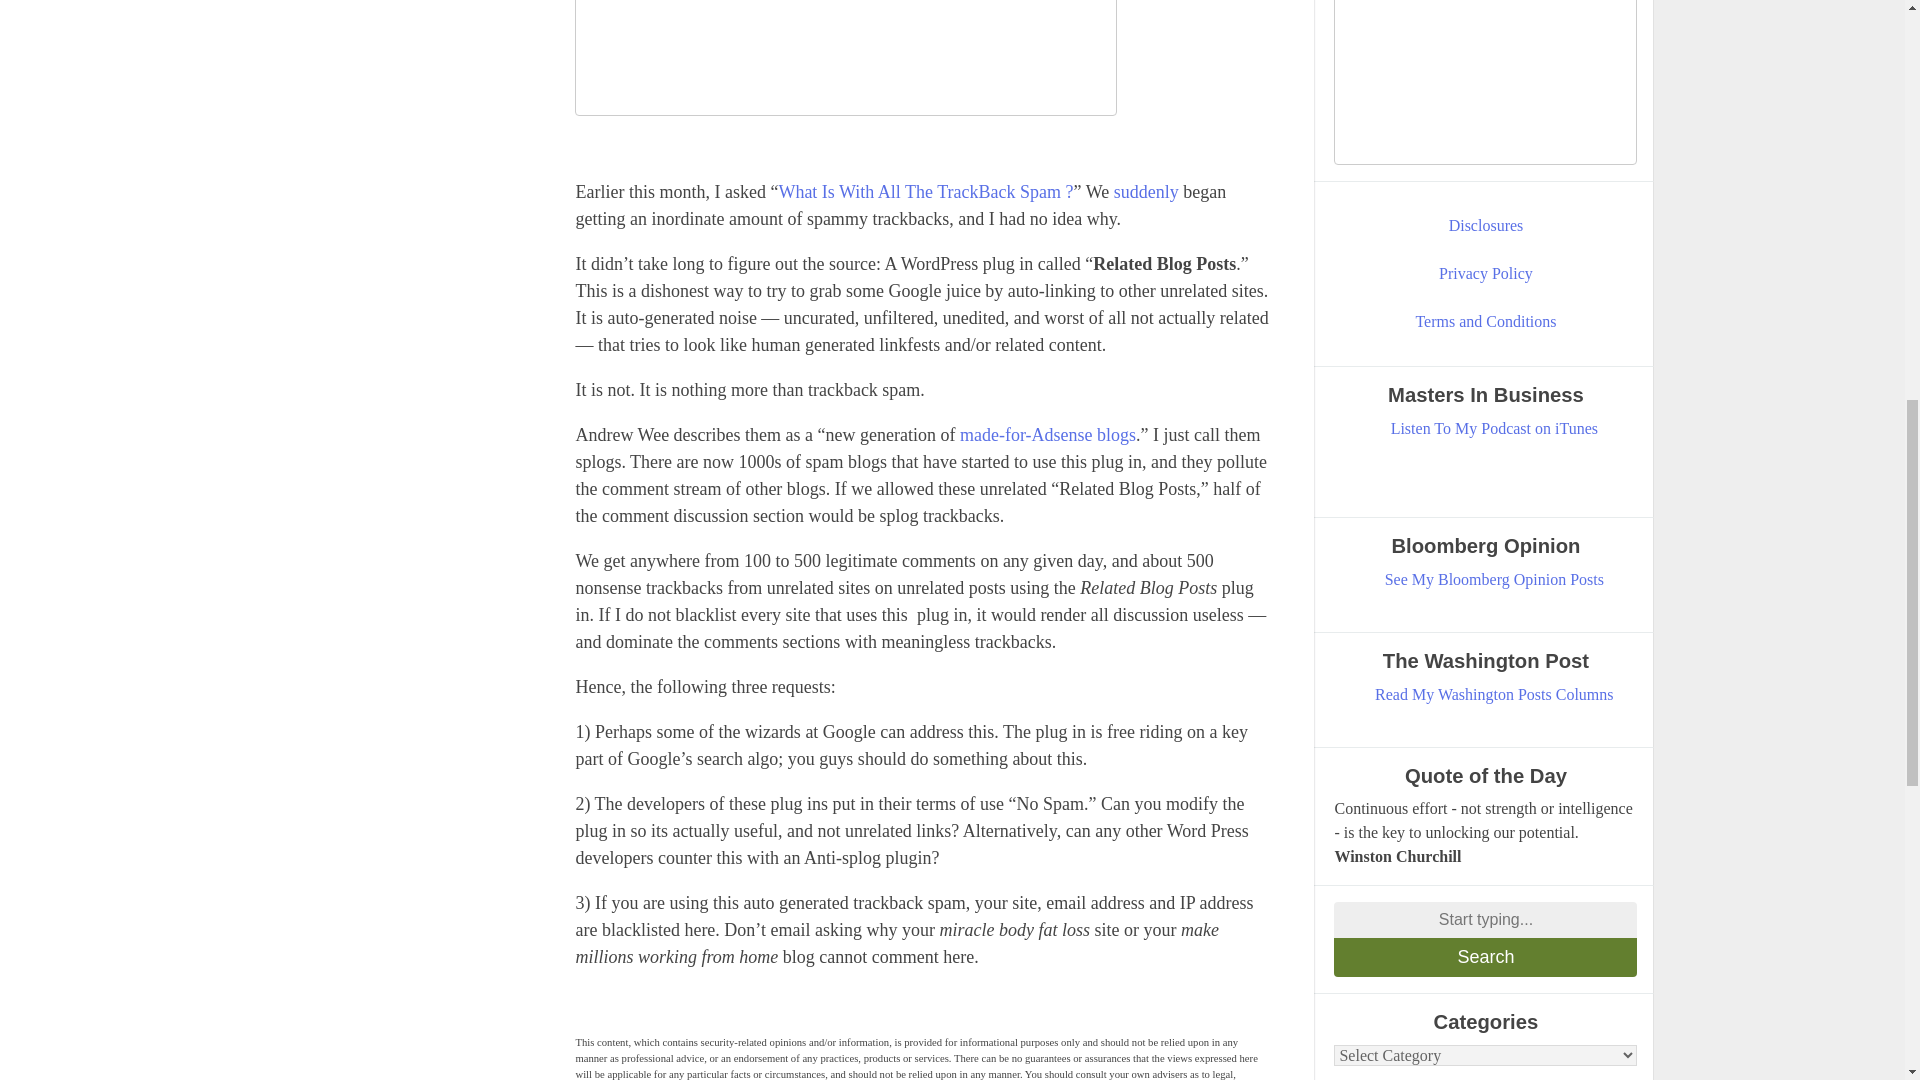 This screenshot has width=1920, height=1080. What do you see at coordinates (1048, 434) in the screenshot?
I see `made-for-Adsense blogs` at bounding box center [1048, 434].